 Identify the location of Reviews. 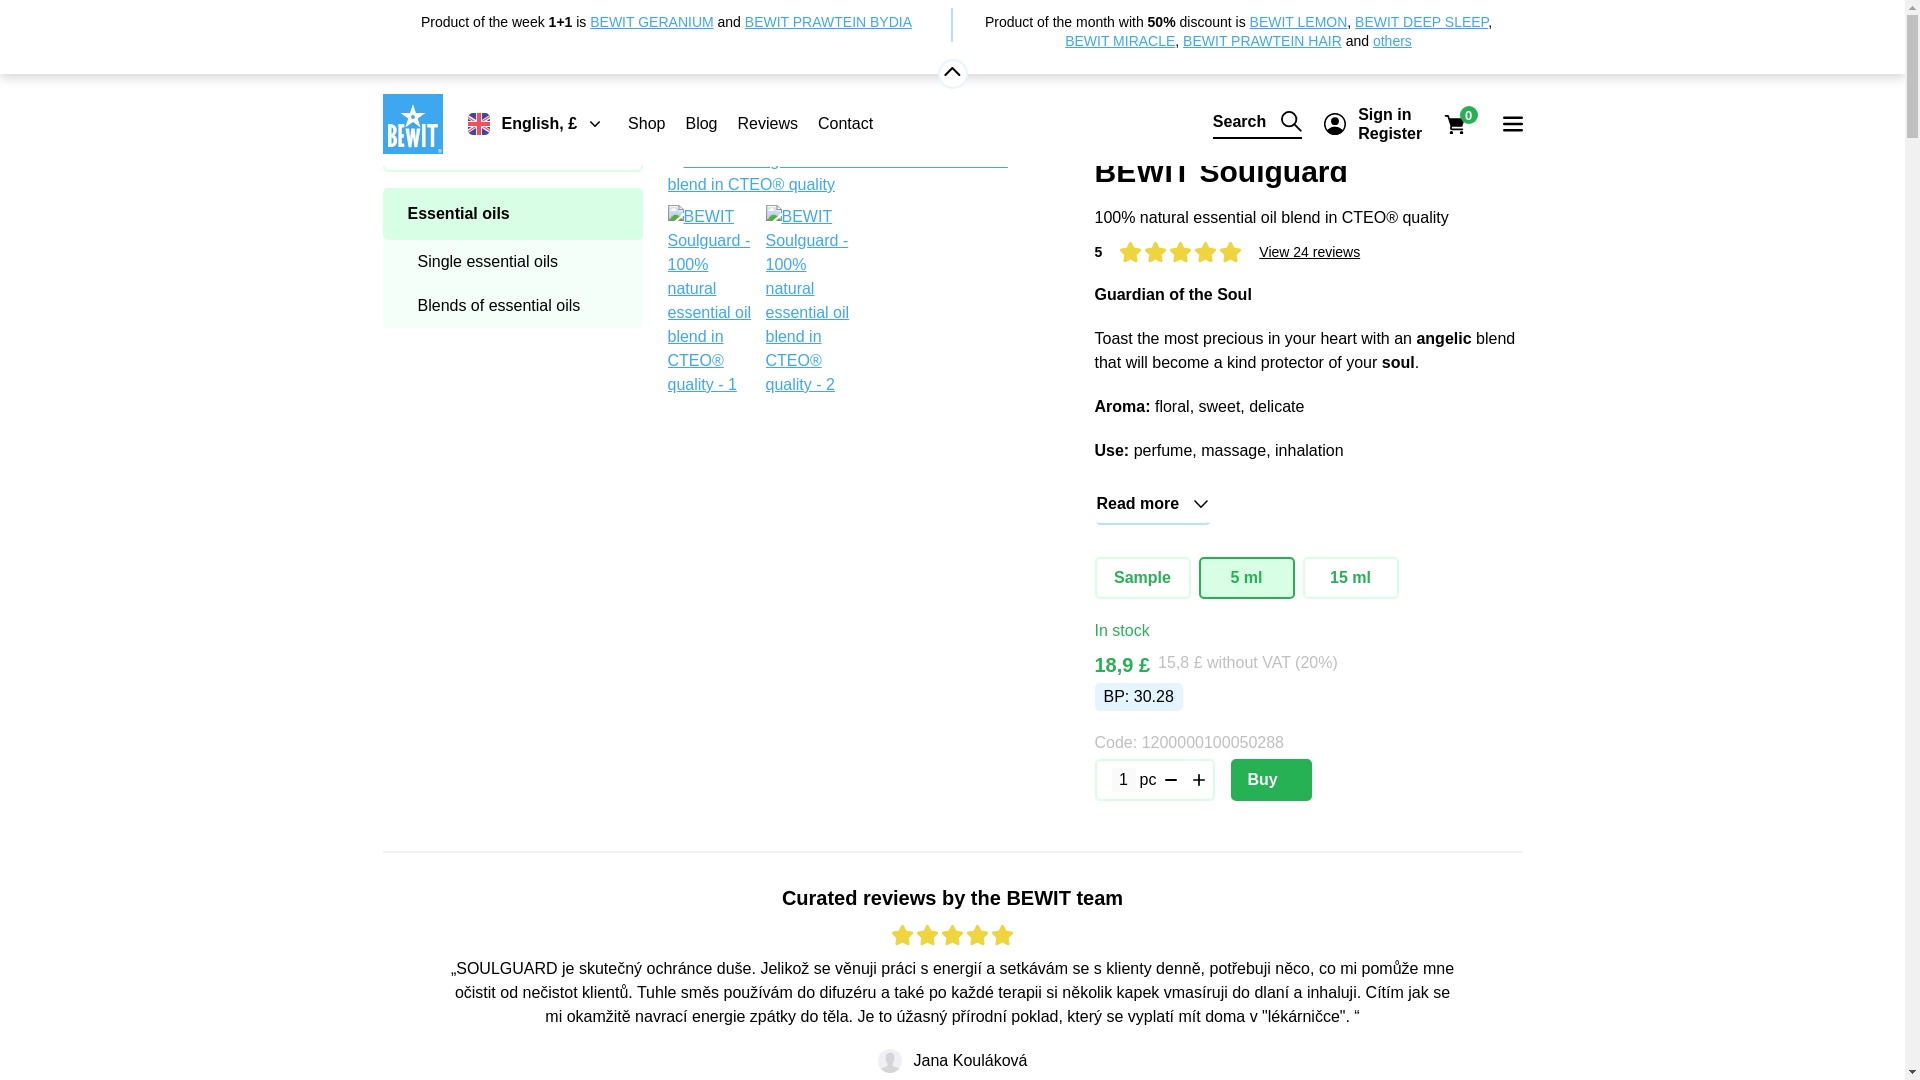
(766, 122).